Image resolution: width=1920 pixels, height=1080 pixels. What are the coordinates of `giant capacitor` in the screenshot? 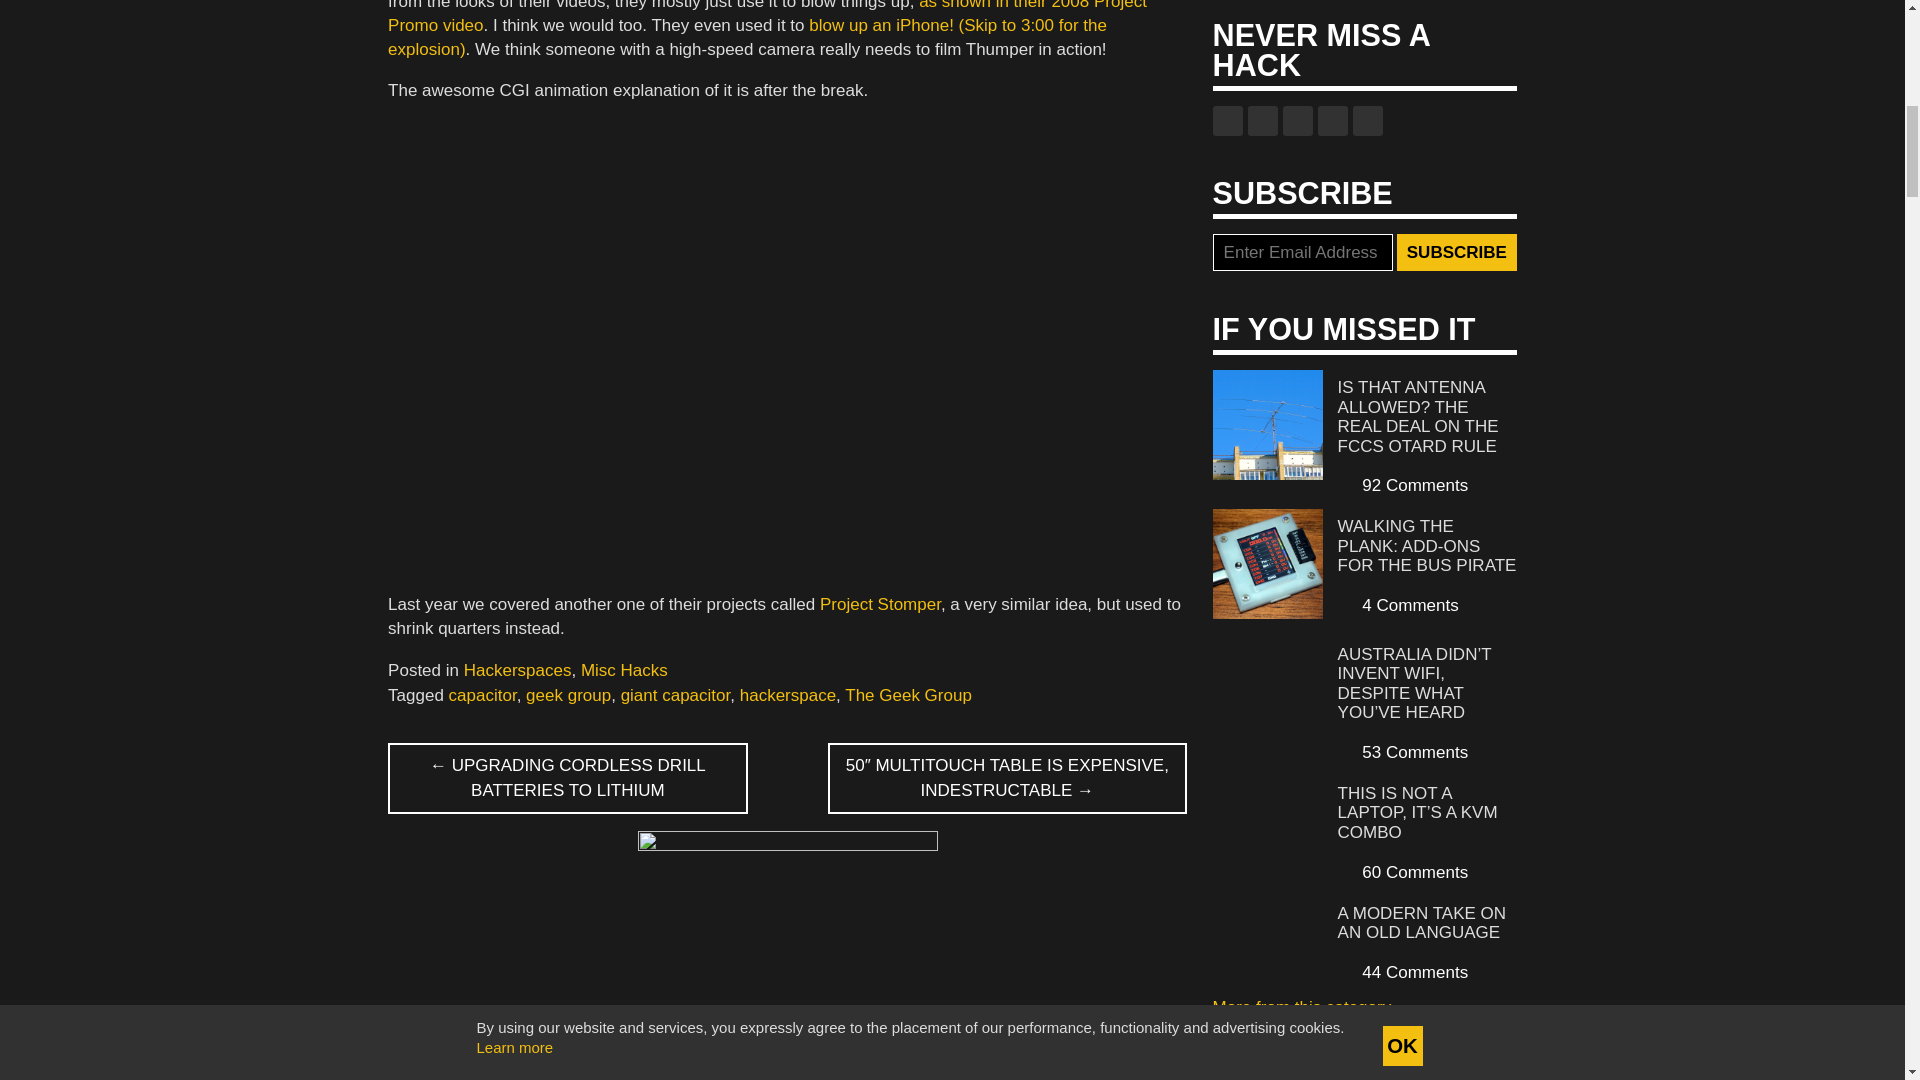 It's located at (676, 695).